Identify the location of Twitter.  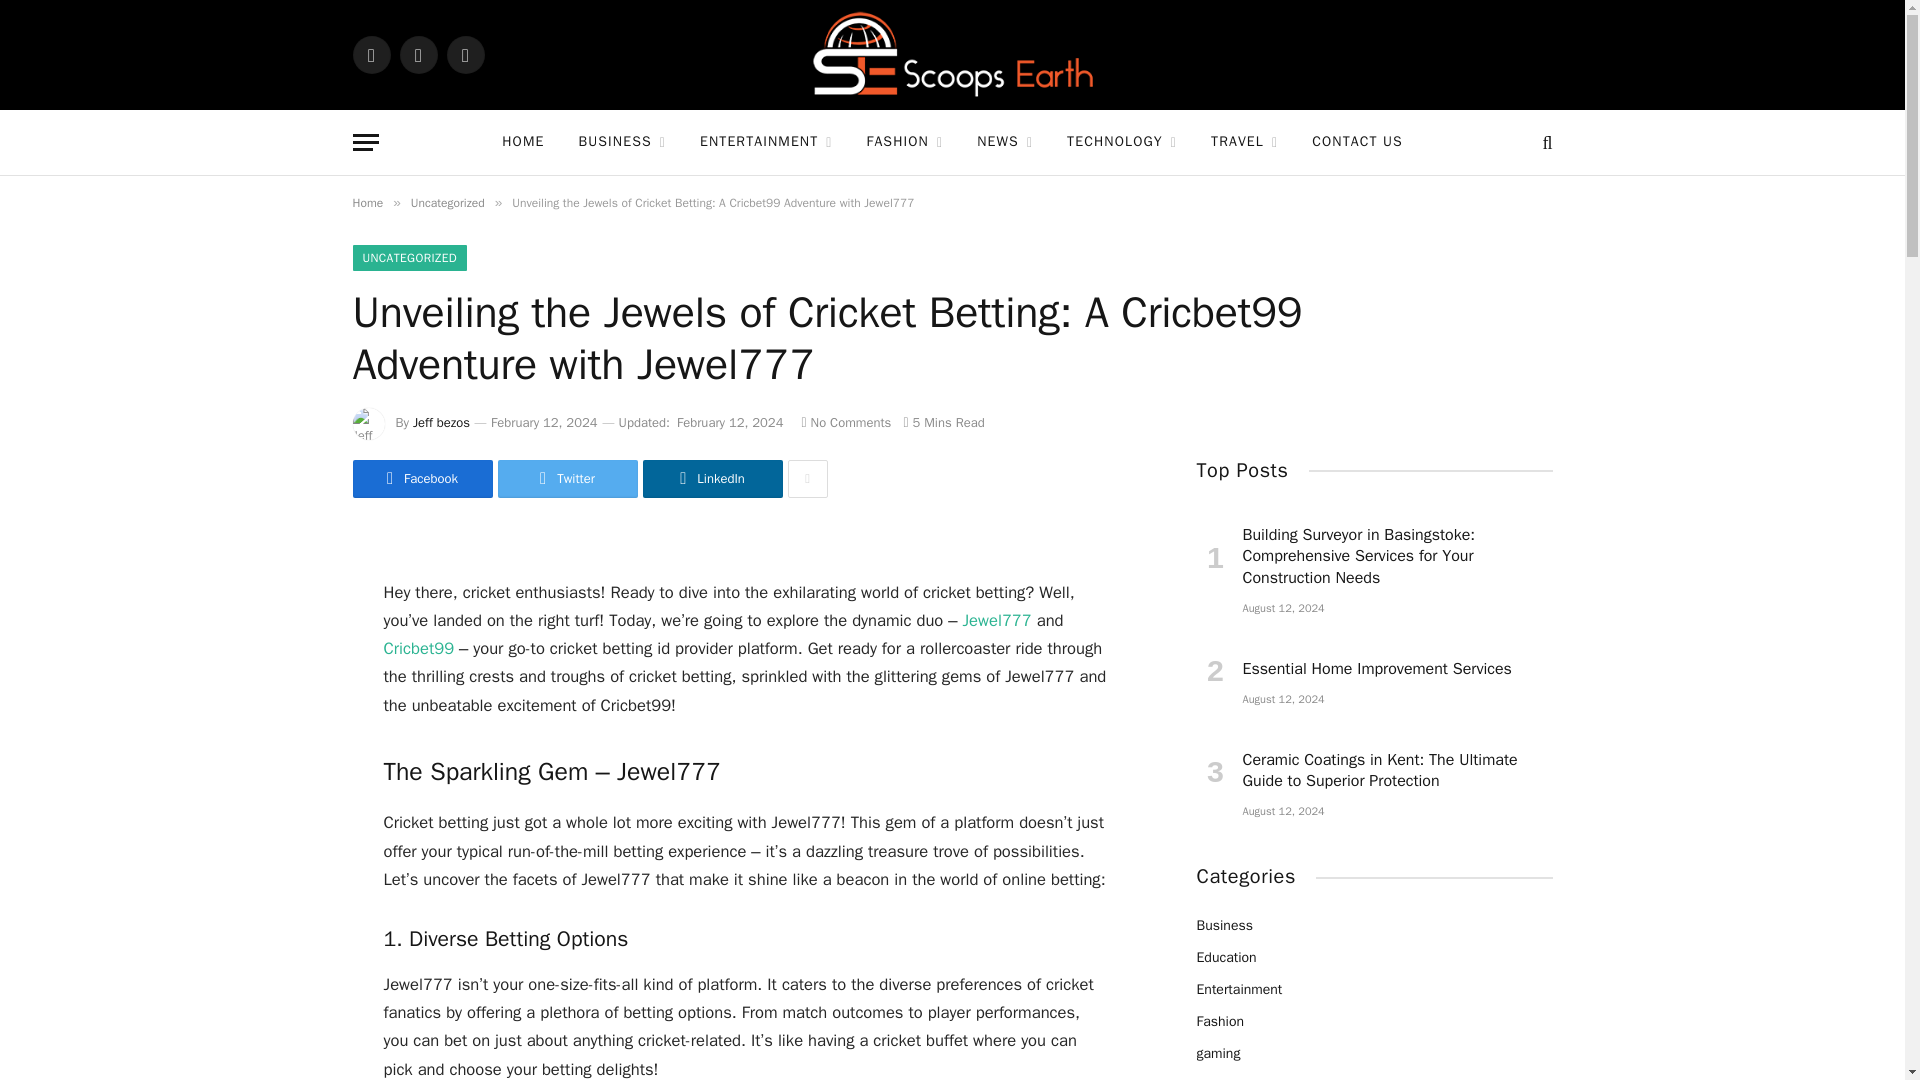
(418, 54).